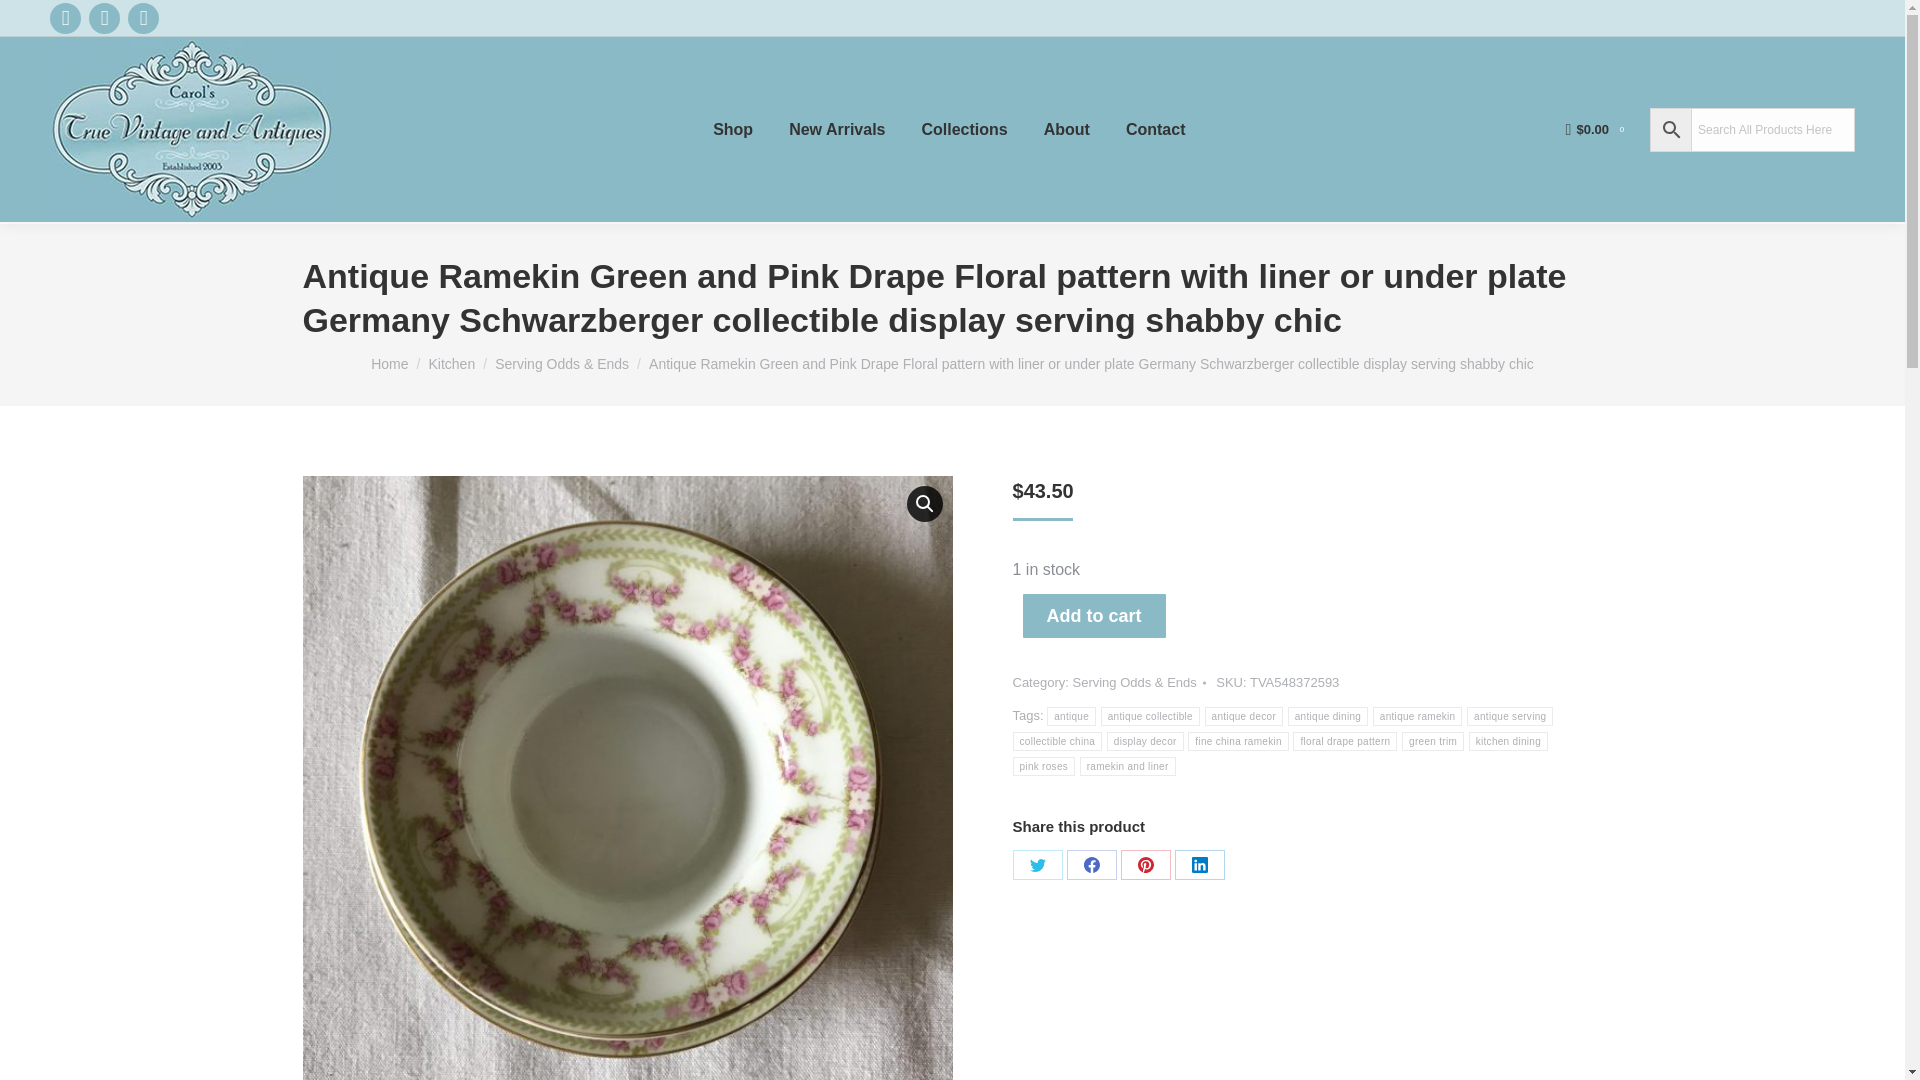 This screenshot has height=1080, width=1920. What do you see at coordinates (451, 364) in the screenshot?
I see `Kitchen` at bounding box center [451, 364].